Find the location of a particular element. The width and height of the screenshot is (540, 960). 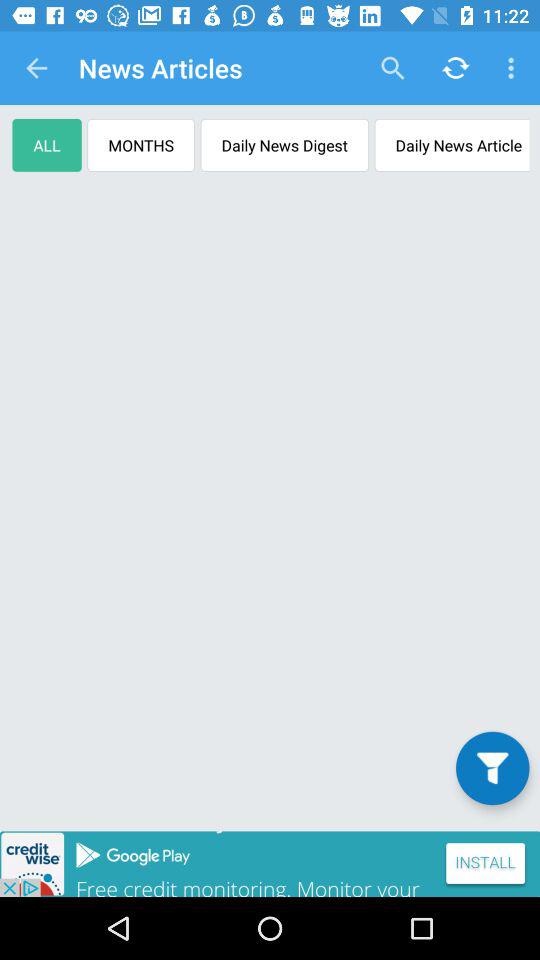

know about the advertisement is located at coordinates (270, 864).